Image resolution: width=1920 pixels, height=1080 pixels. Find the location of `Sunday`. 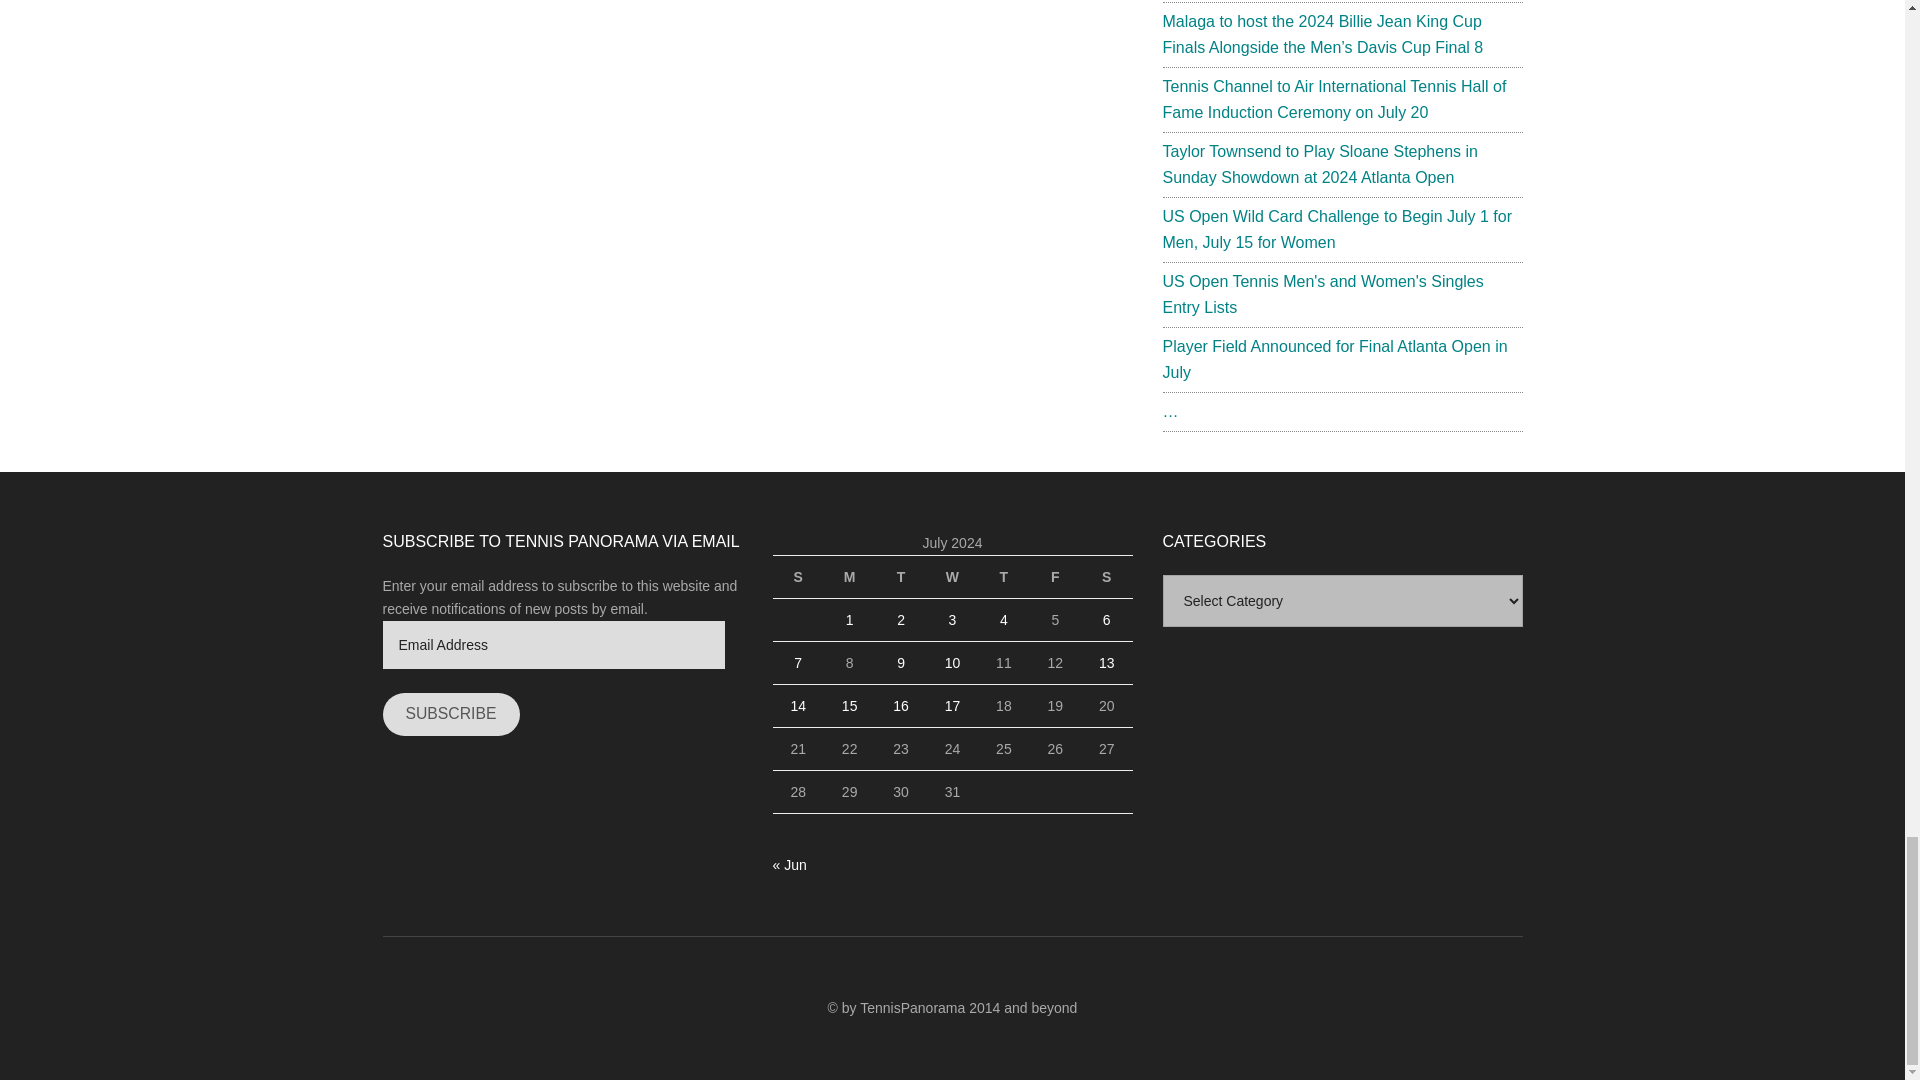

Sunday is located at coordinates (797, 576).